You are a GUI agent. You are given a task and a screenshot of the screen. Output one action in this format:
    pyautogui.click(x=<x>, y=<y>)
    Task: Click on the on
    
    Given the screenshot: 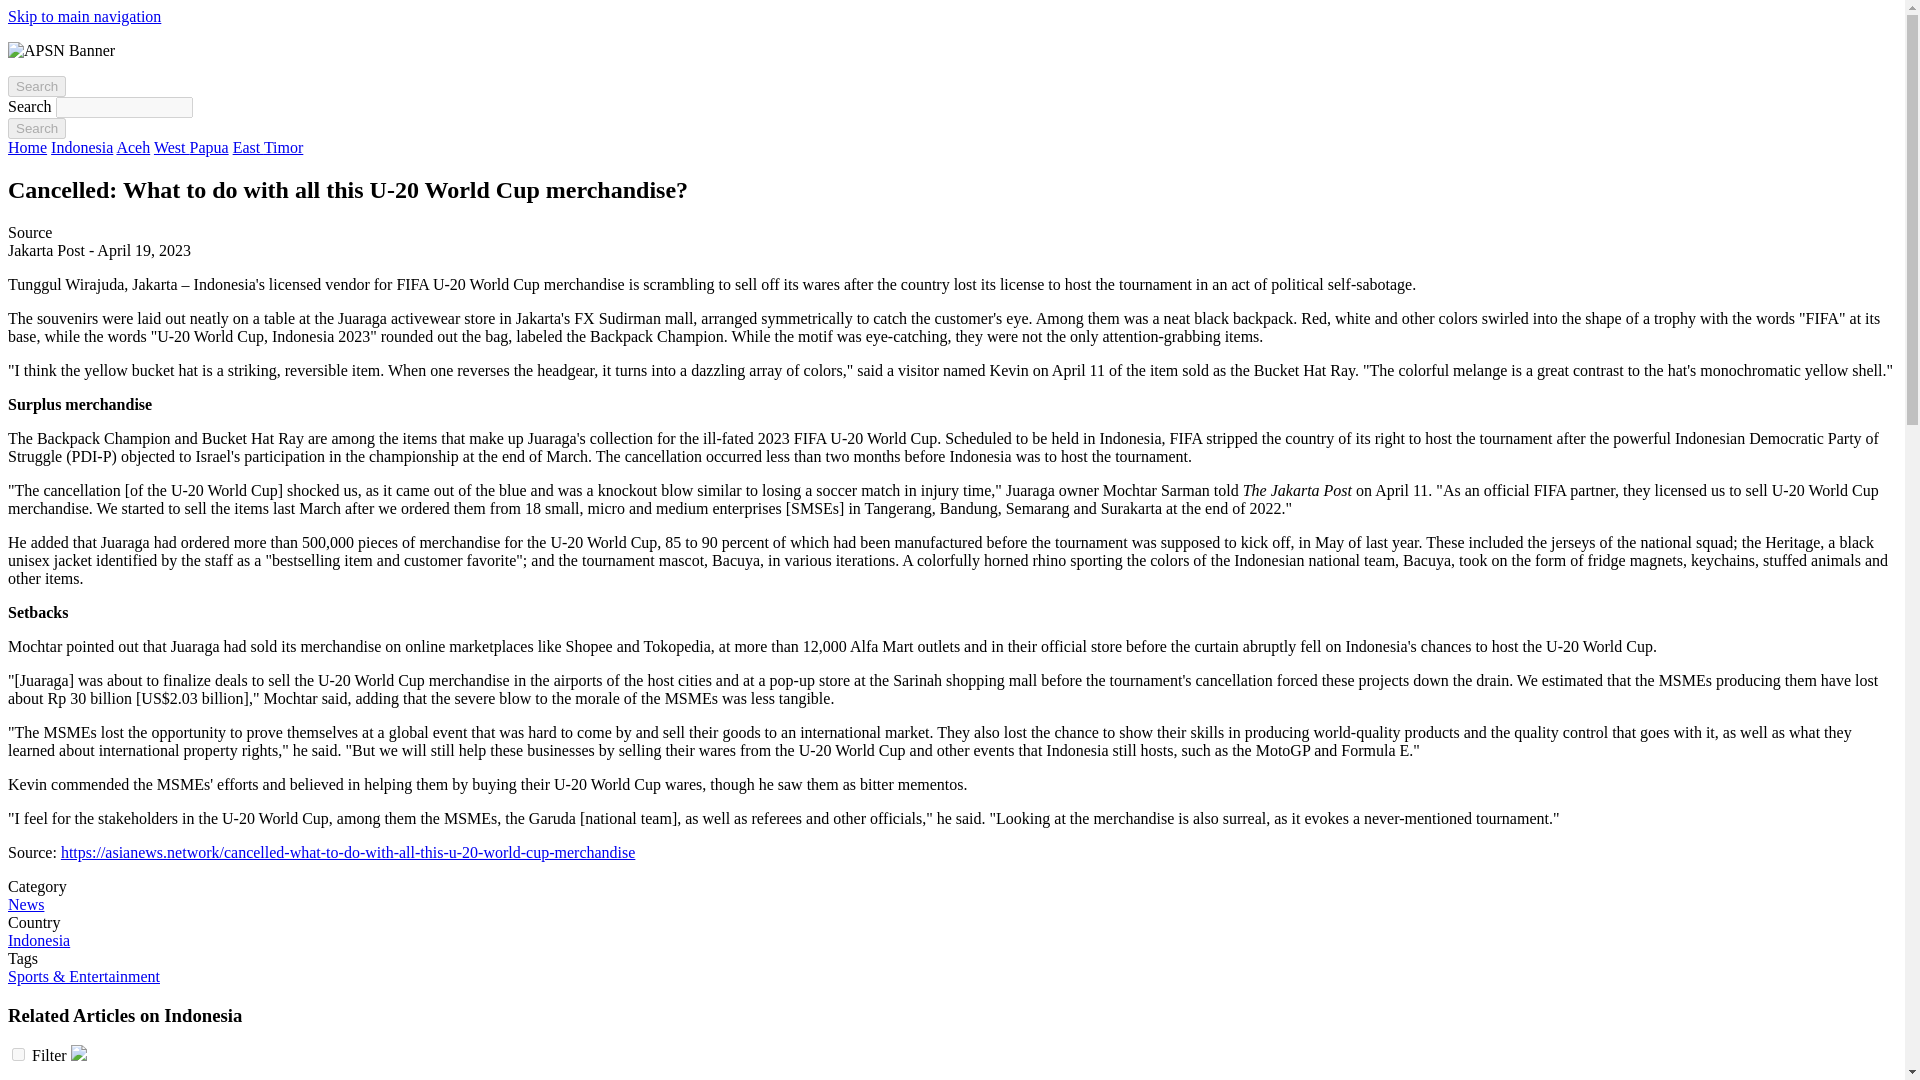 What is the action you would take?
    pyautogui.click(x=18, y=1054)
    